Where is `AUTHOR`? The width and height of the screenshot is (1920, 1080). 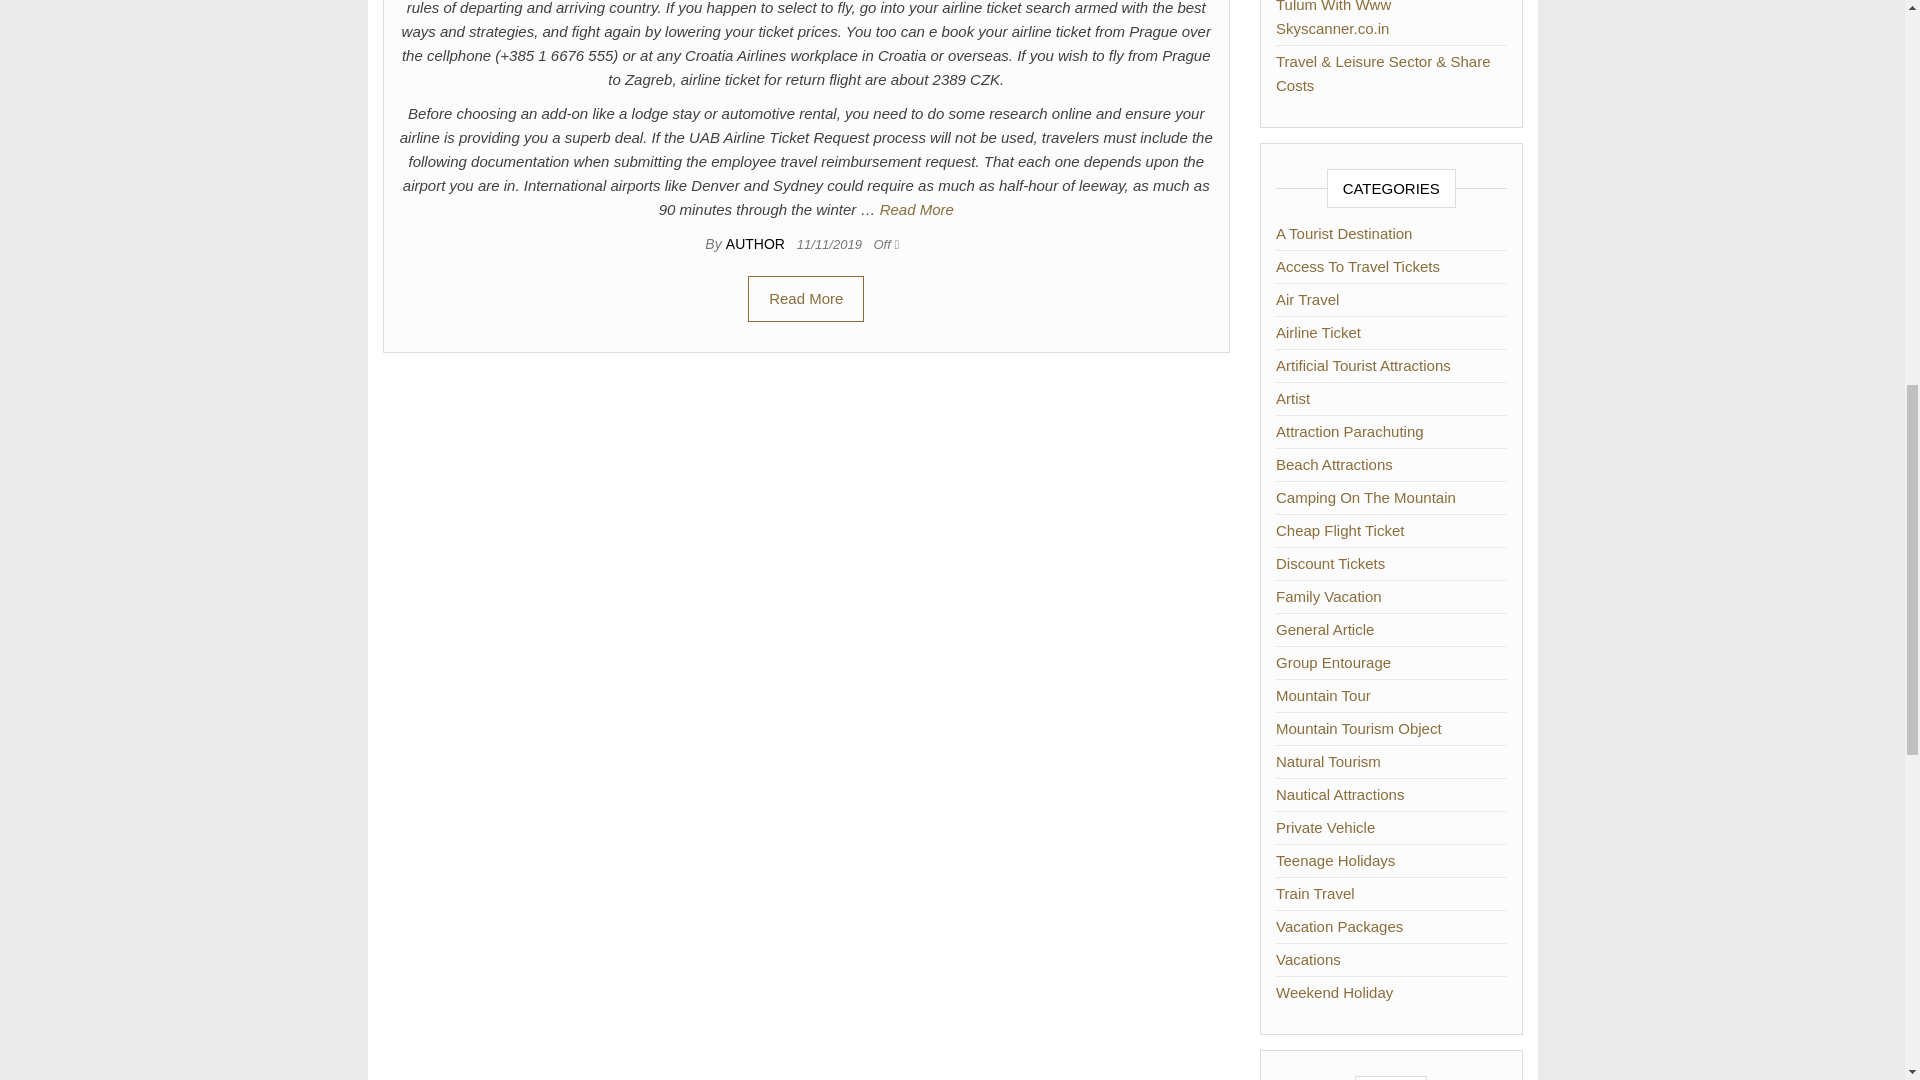
AUTHOR is located at coordinates (757, 244).